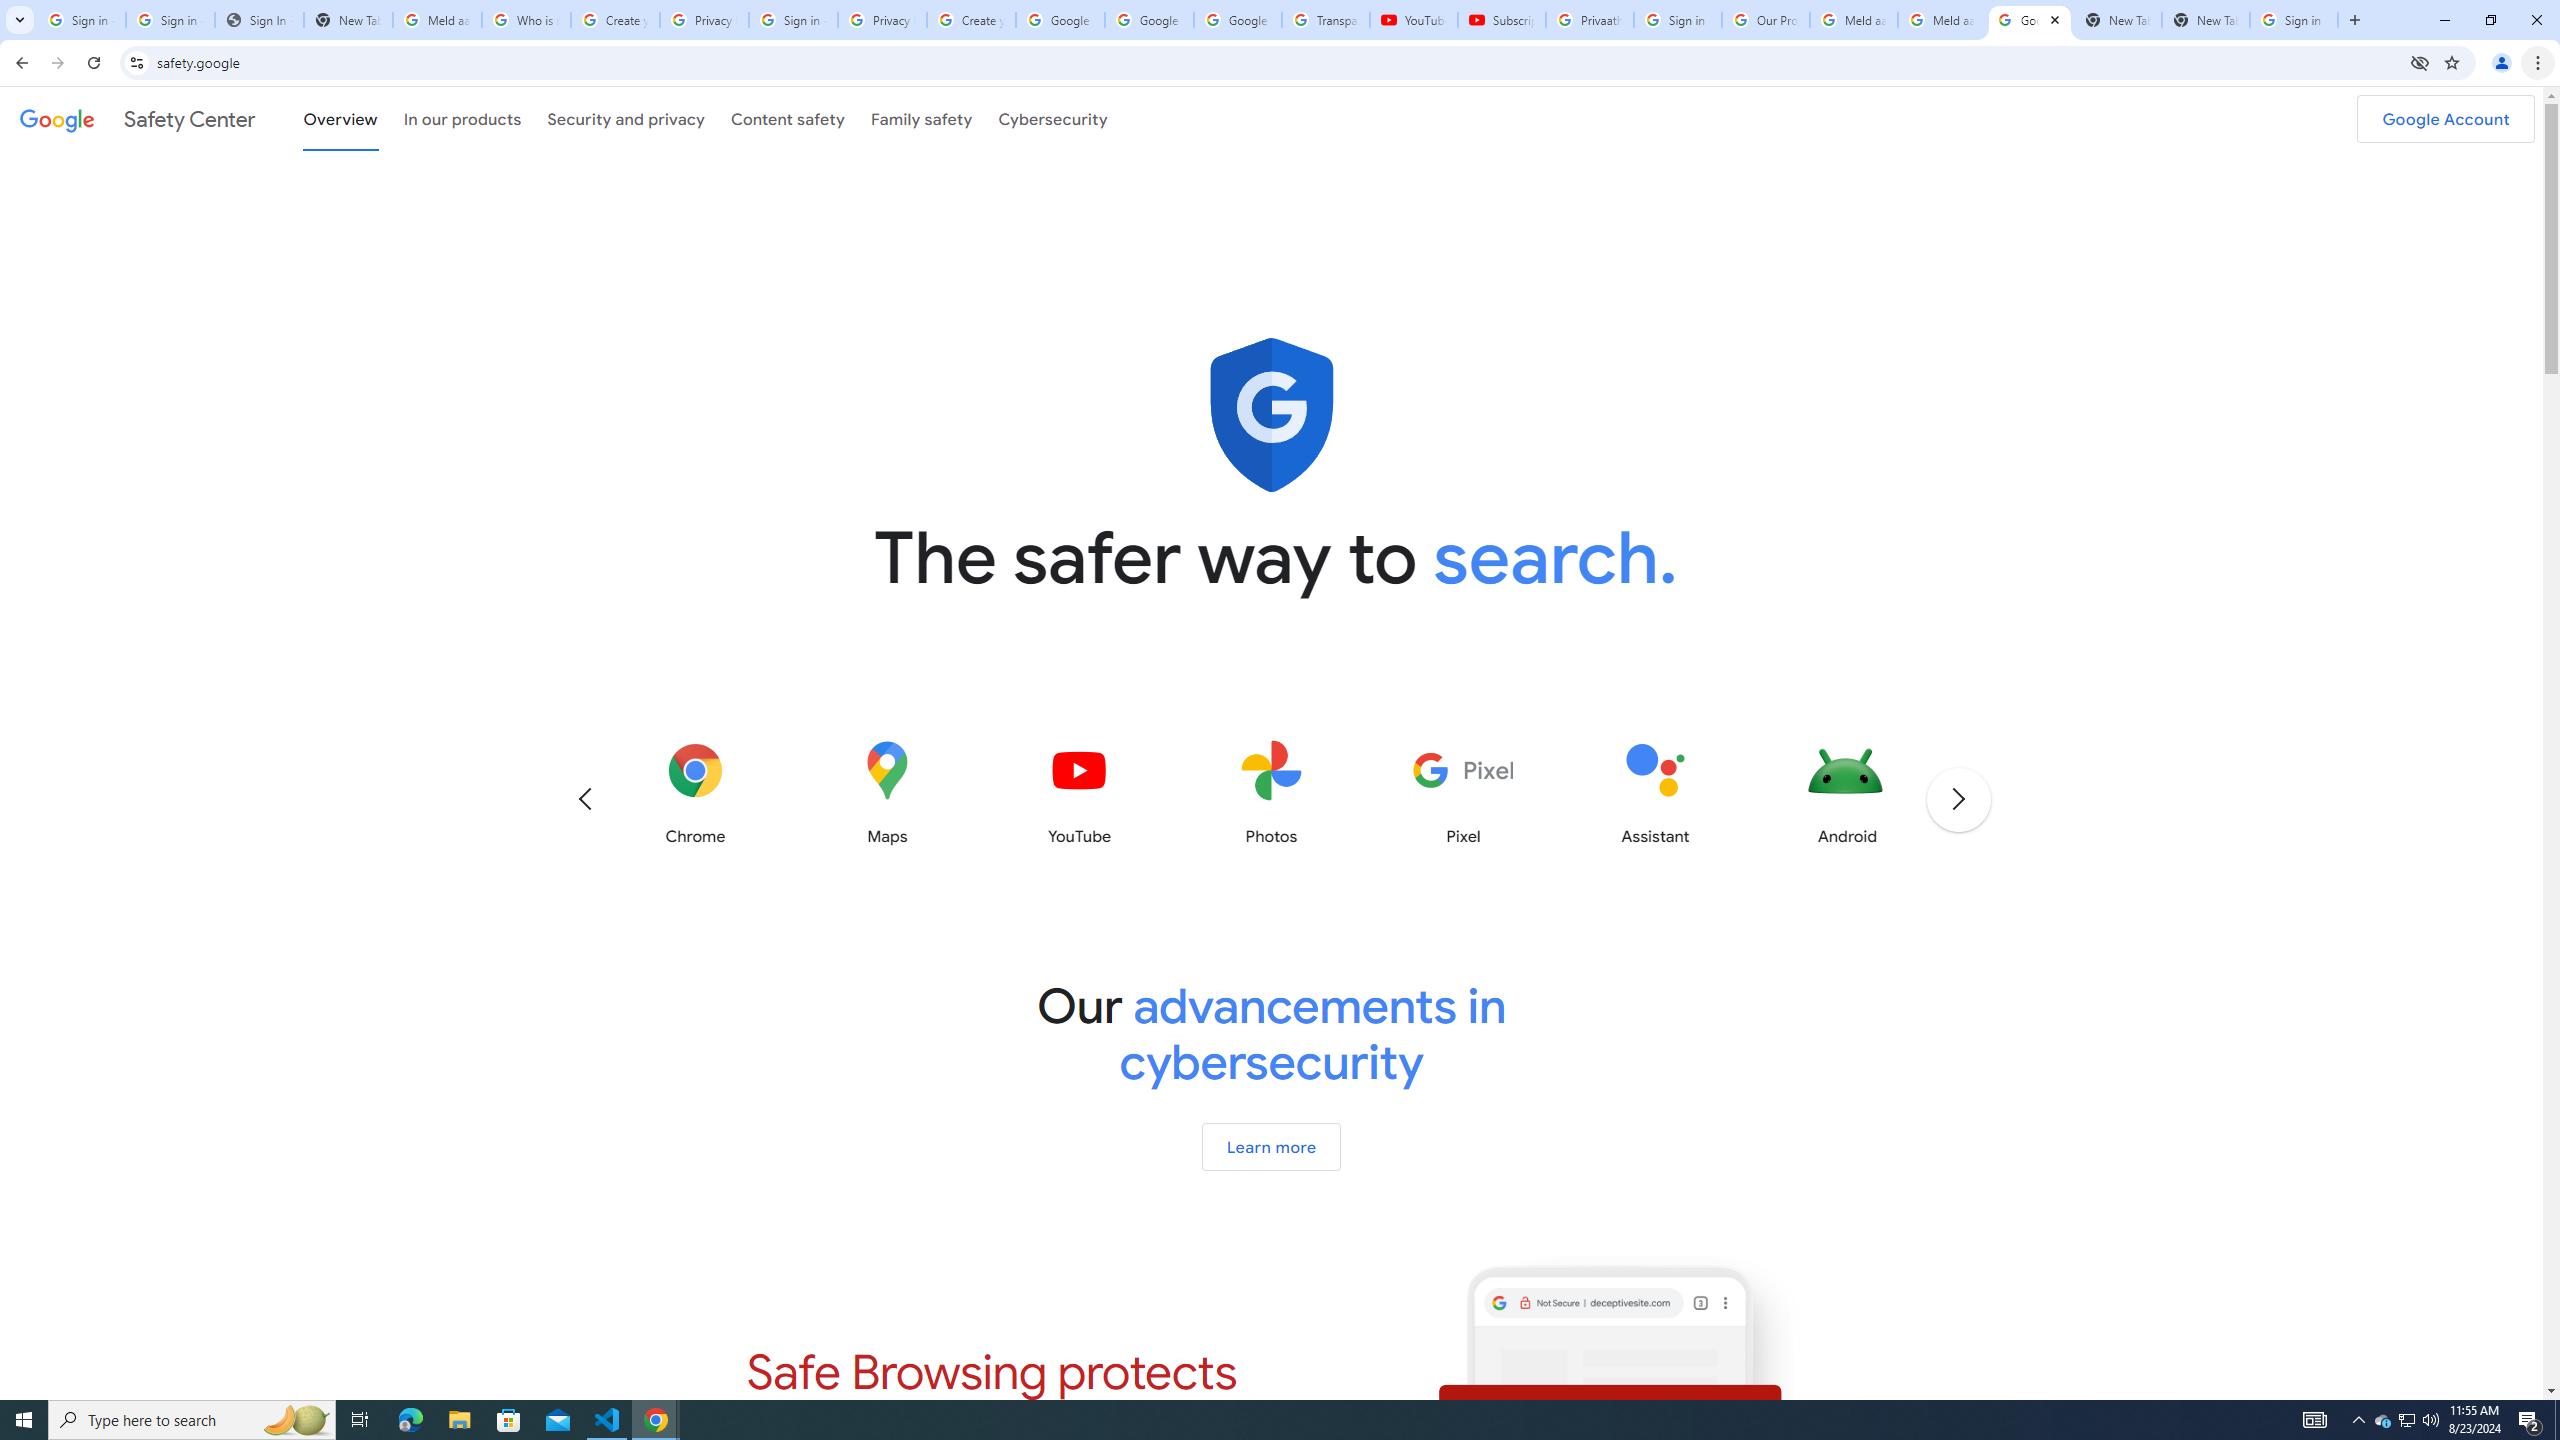 The height and width of the screenshot is (1440, 2560). Describe the element at coordinates (1270, 1146) in the screenshot. I see `Learn more` at that location.